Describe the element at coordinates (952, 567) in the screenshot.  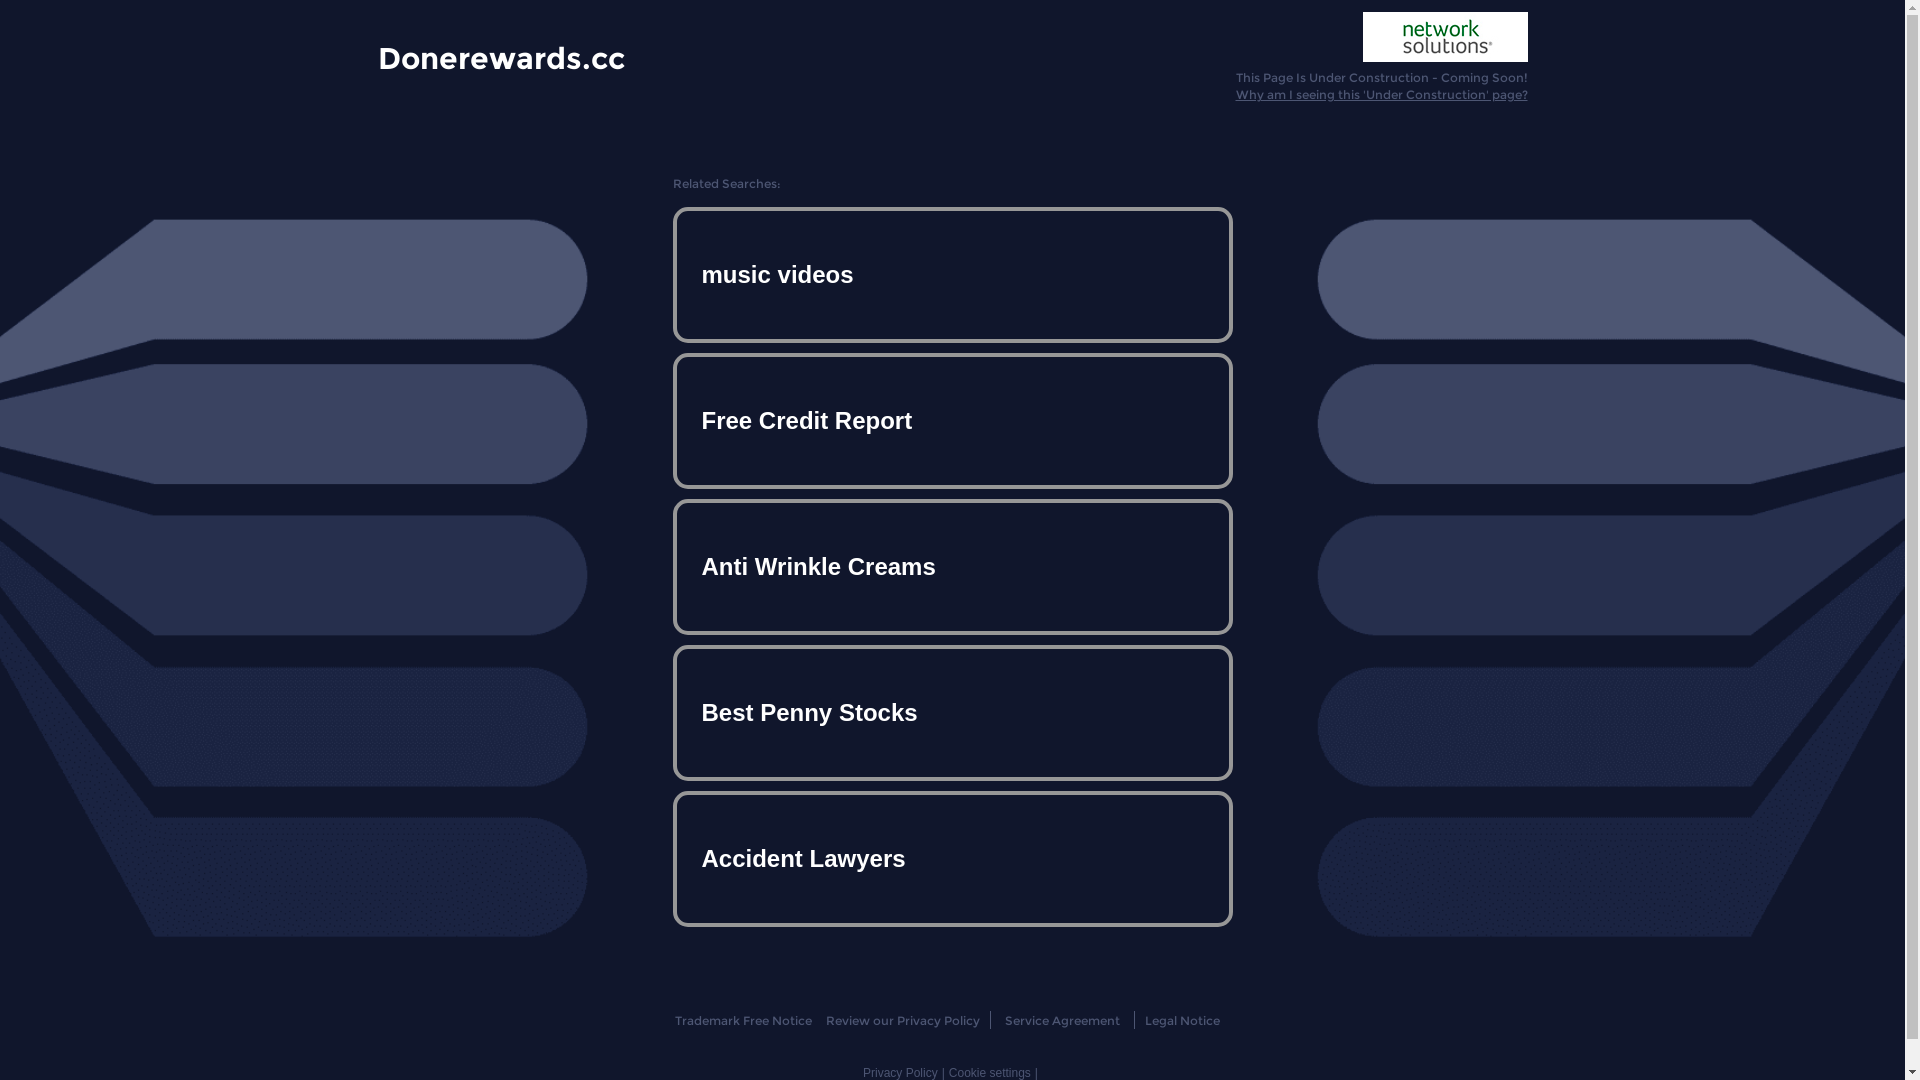
I see `Anti Wrinkle Creams` at that location.